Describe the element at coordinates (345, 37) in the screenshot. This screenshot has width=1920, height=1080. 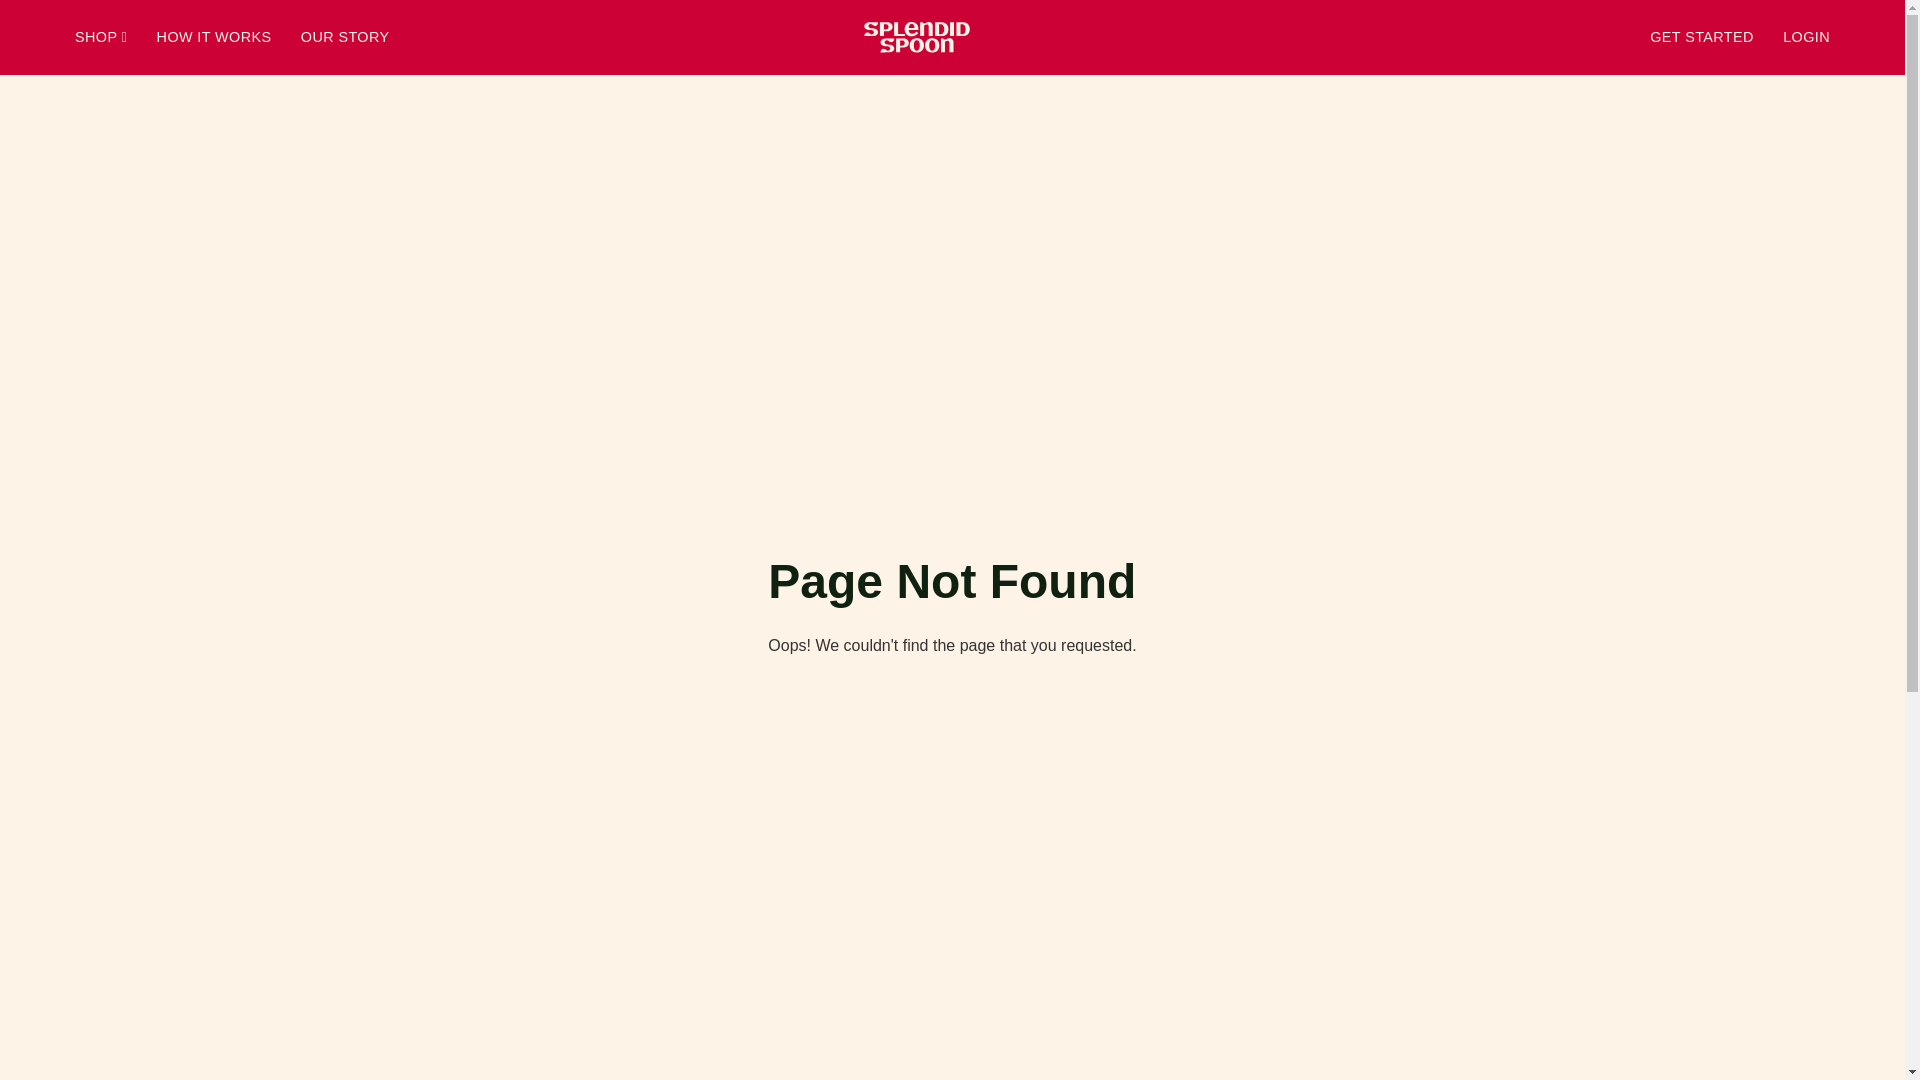
I see `OUR STORY` at that location.